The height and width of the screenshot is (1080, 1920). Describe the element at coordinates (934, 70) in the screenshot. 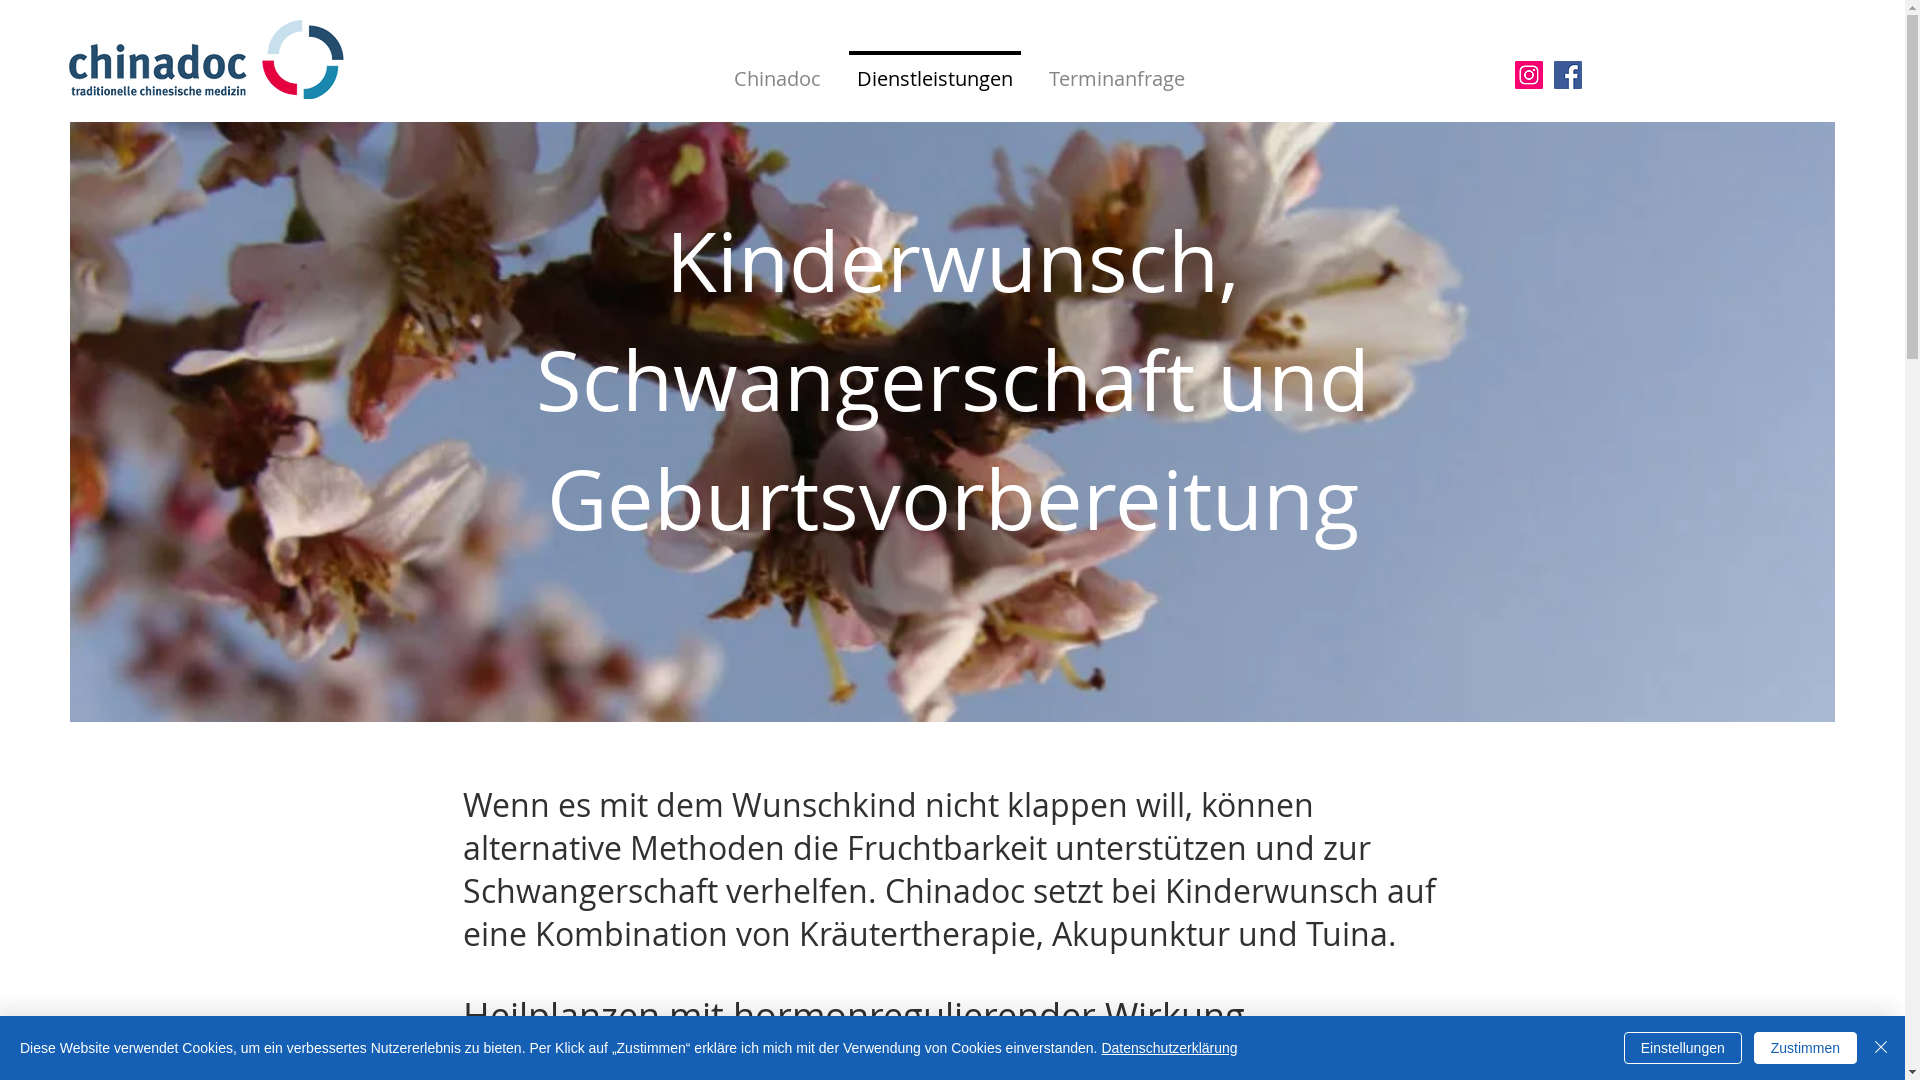

I see `Dienstleistungen` at that location.